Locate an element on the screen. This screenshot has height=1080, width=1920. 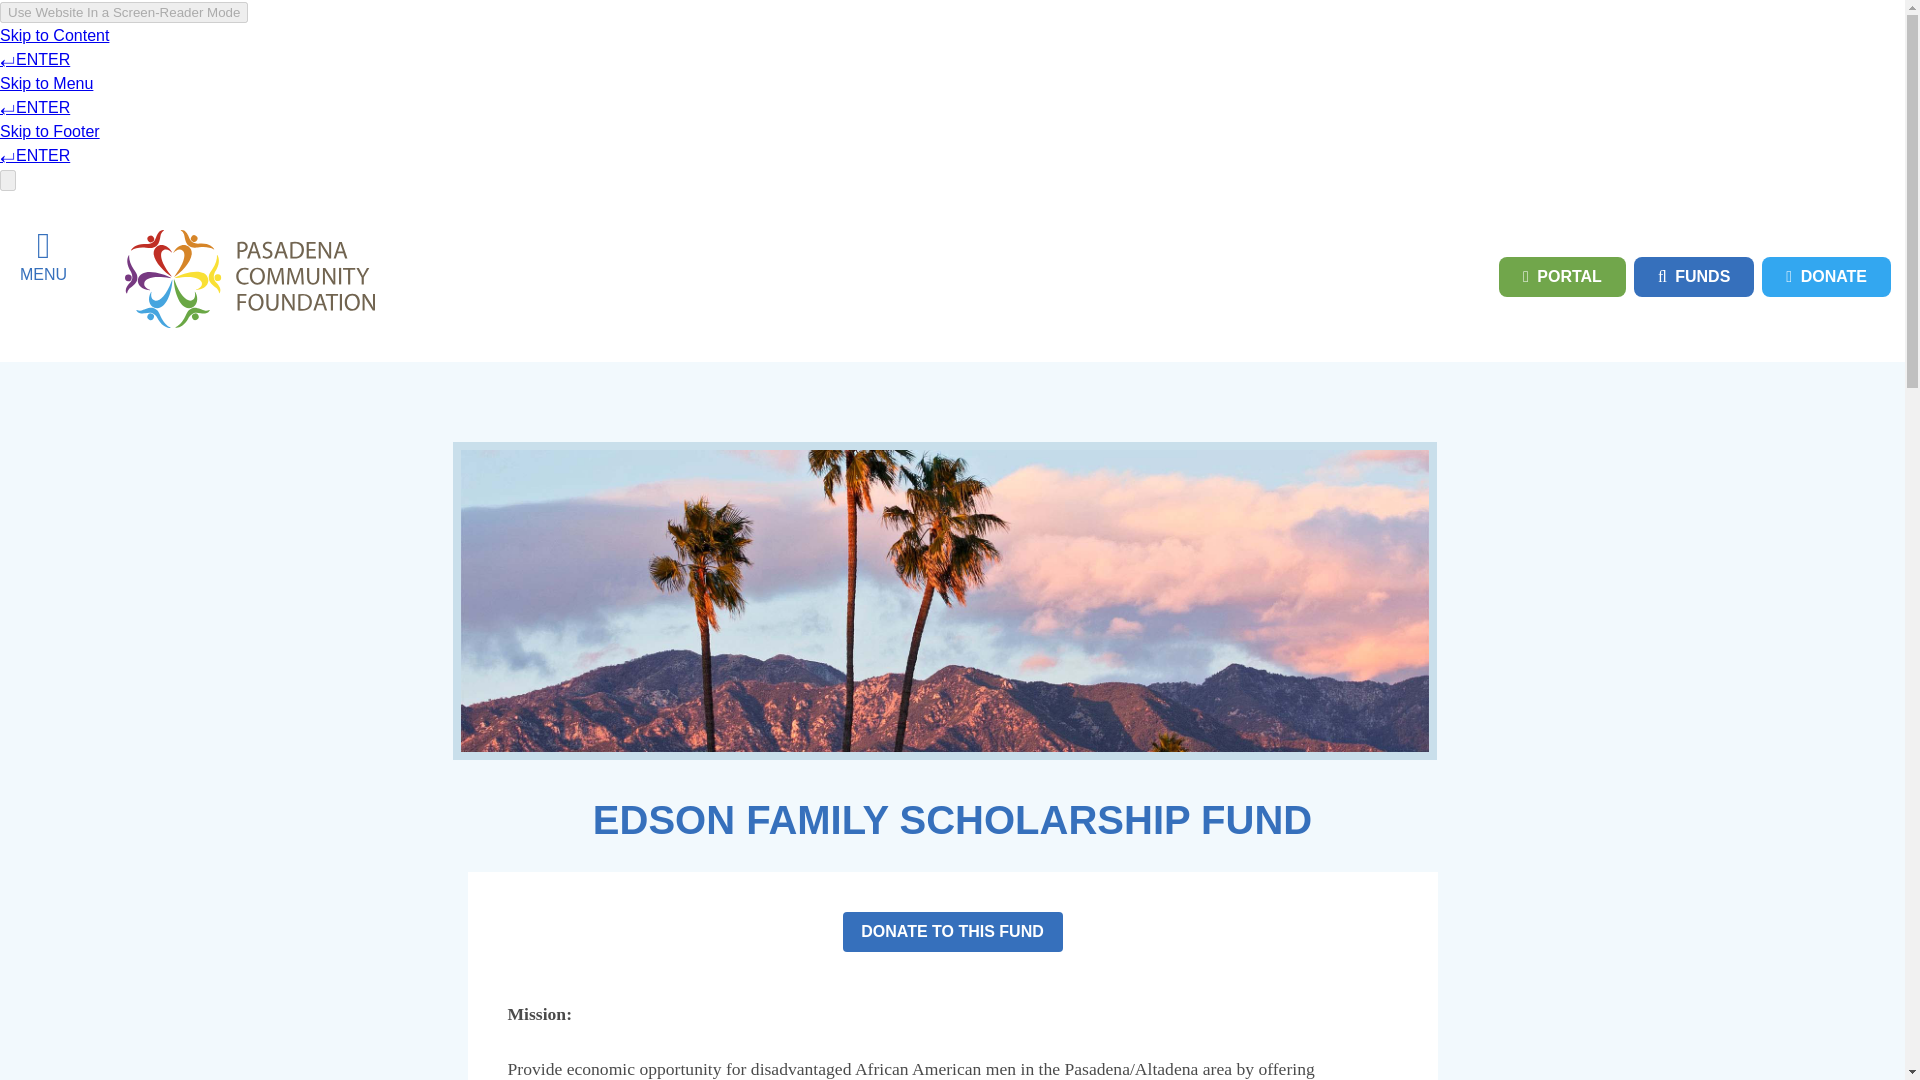
PORTAL is located at coordinates (1562, 277).